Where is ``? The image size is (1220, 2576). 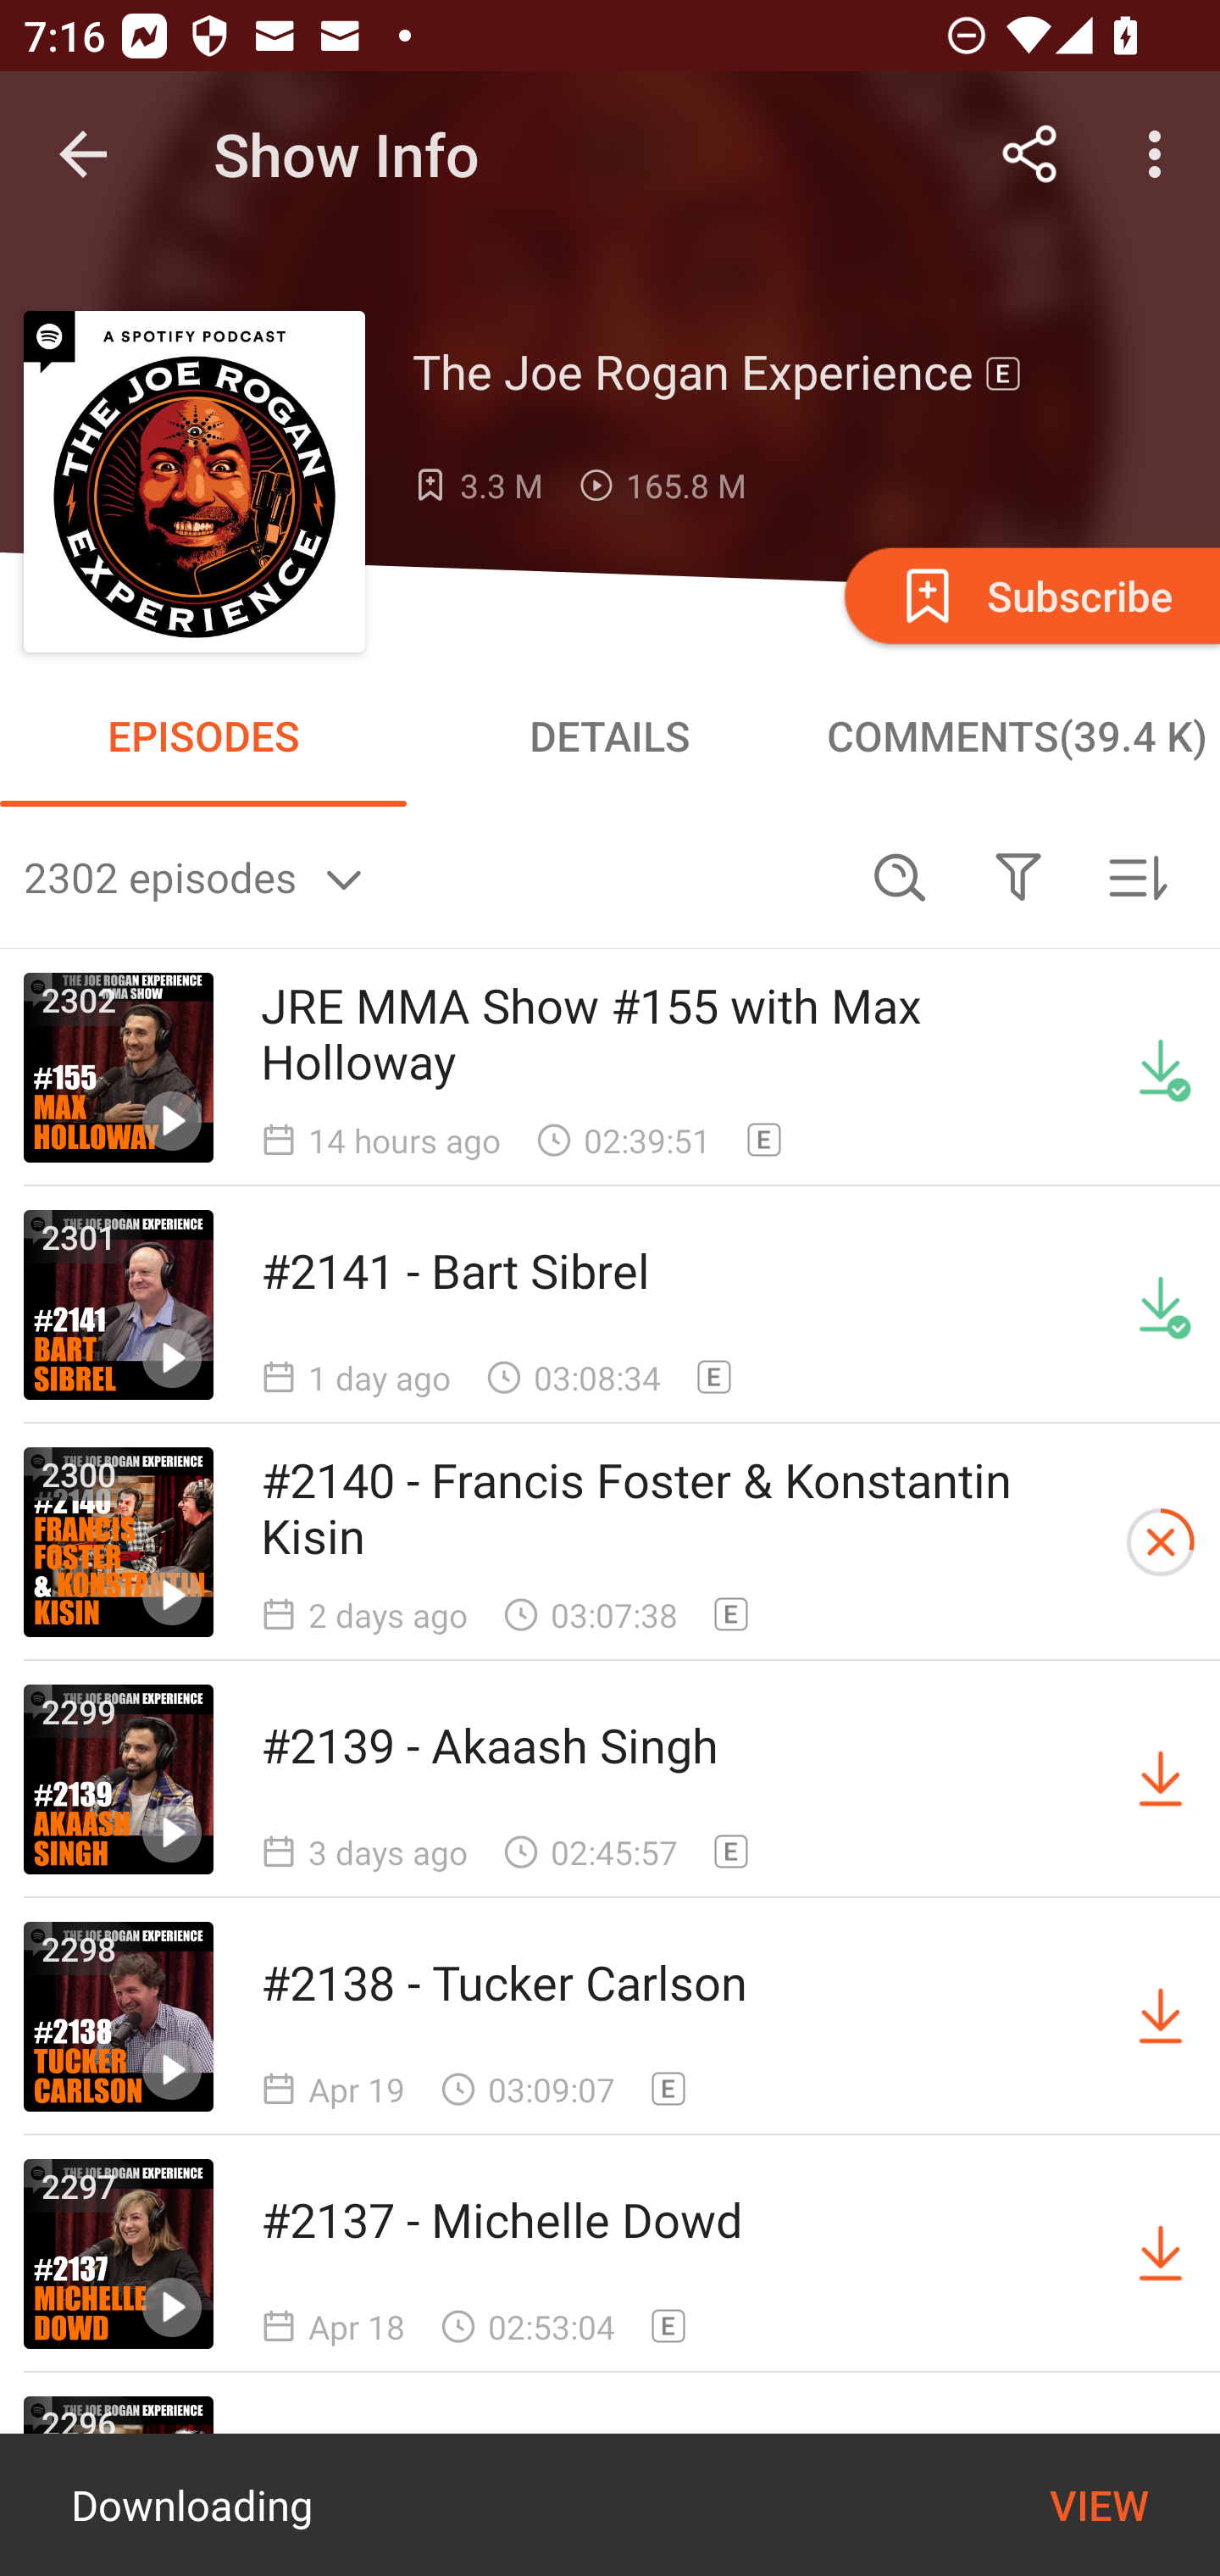
 is located at coordinates (1018, 876).